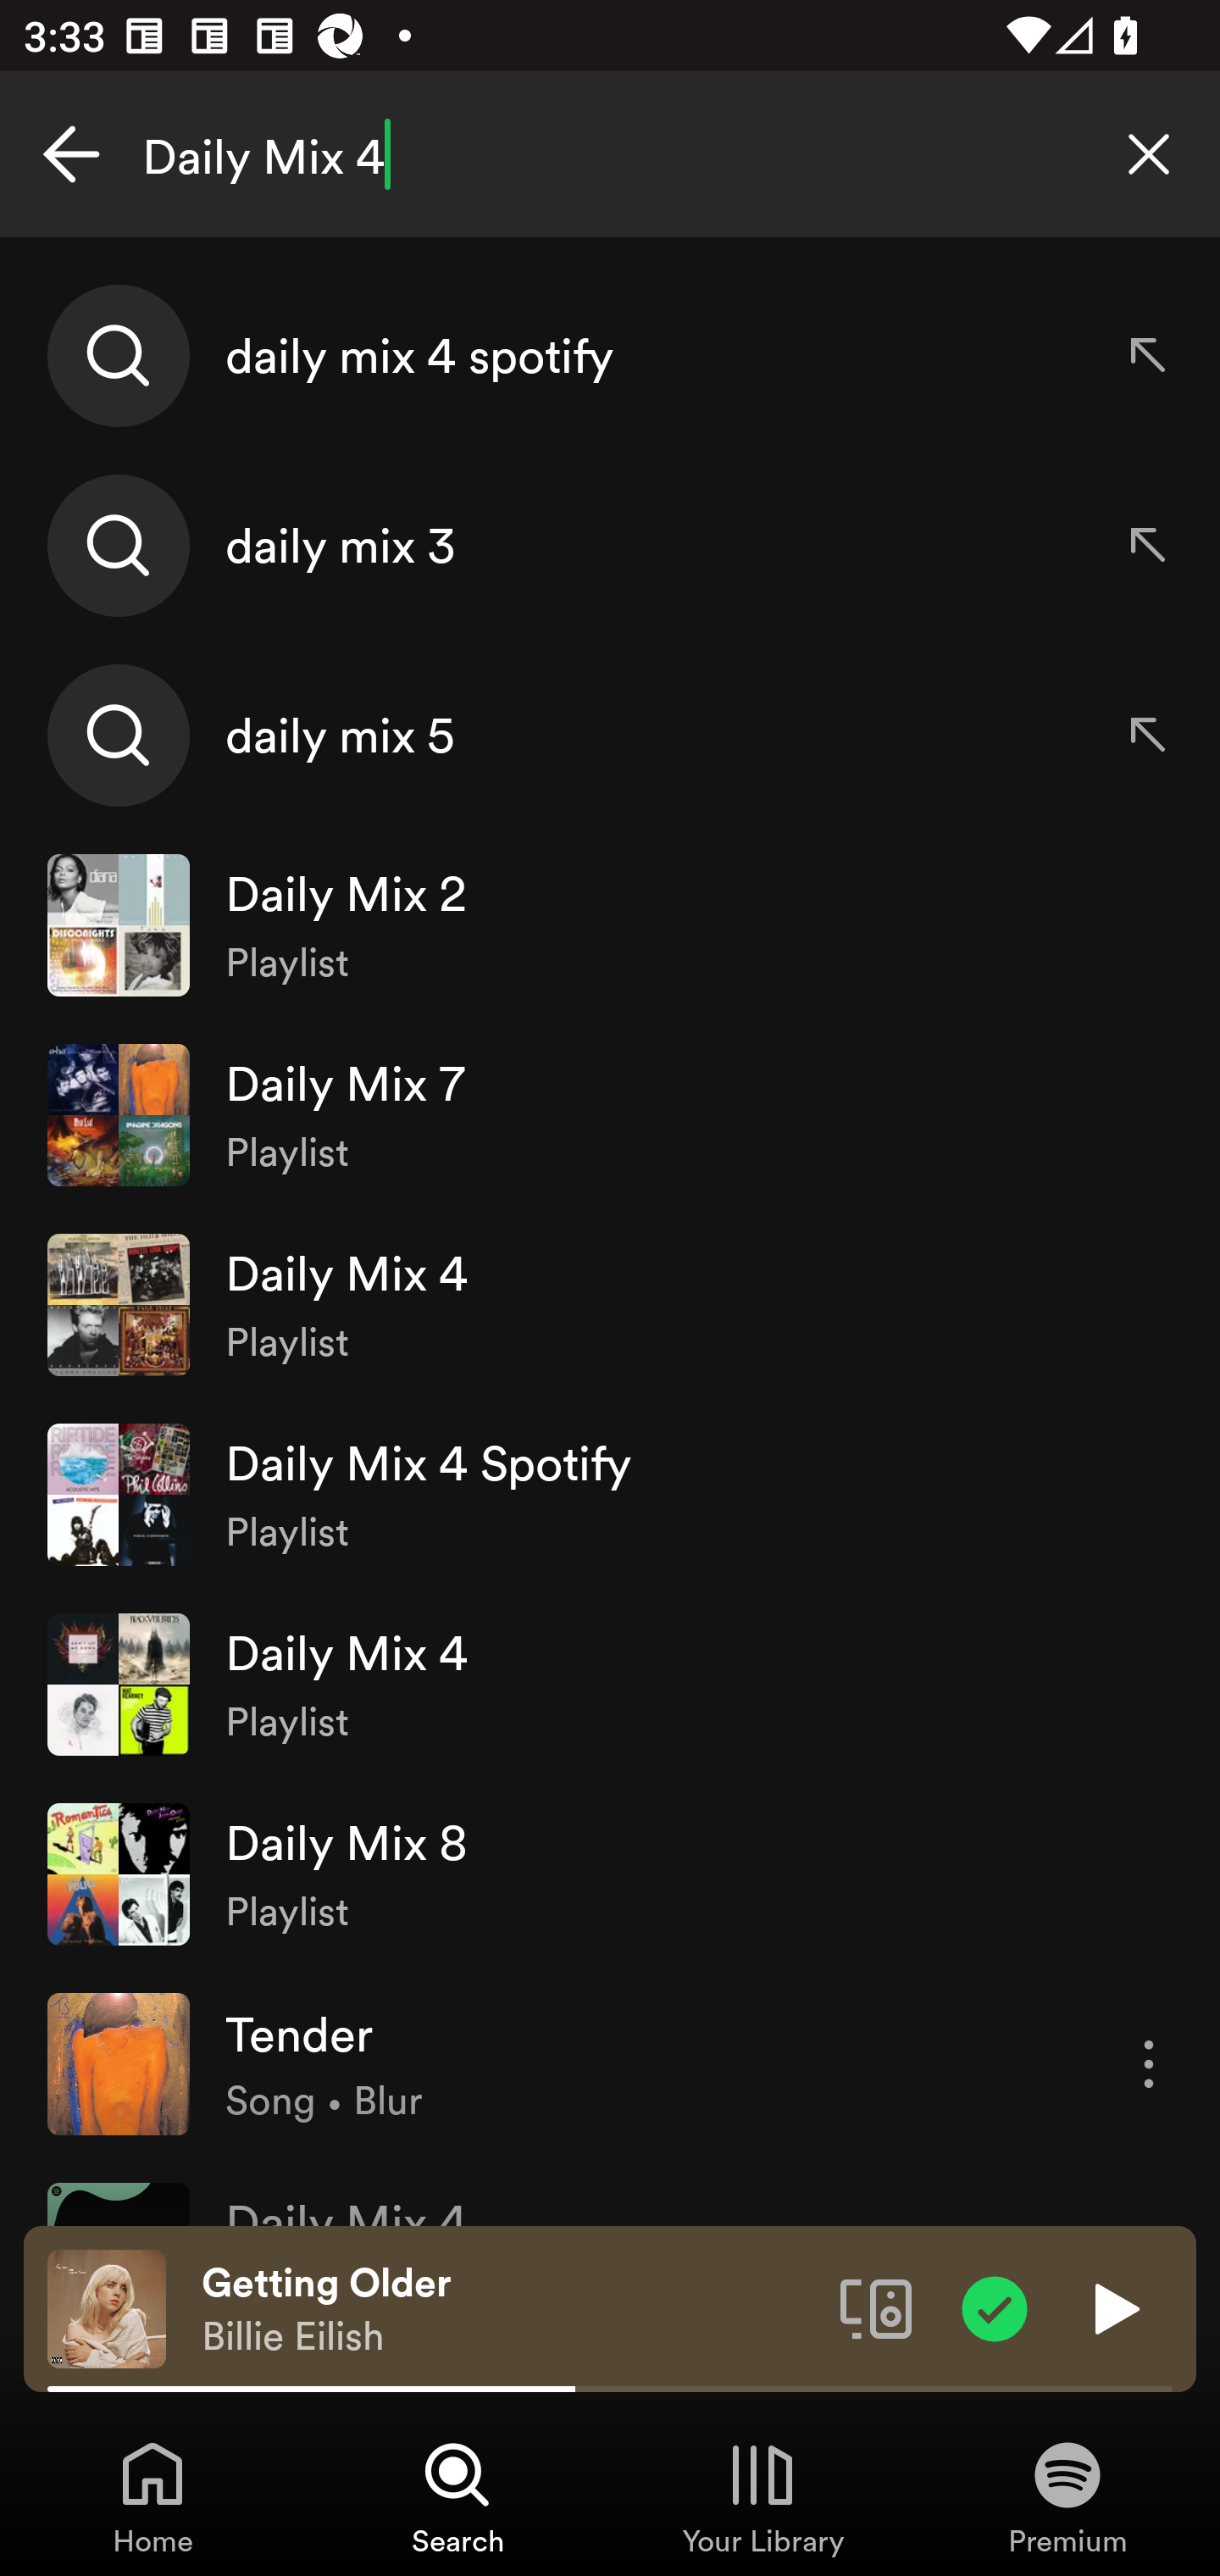  What do you see at coordinates (71, 154) in the screenshot?
I see `Cancel` at bounding box center [71, 154].